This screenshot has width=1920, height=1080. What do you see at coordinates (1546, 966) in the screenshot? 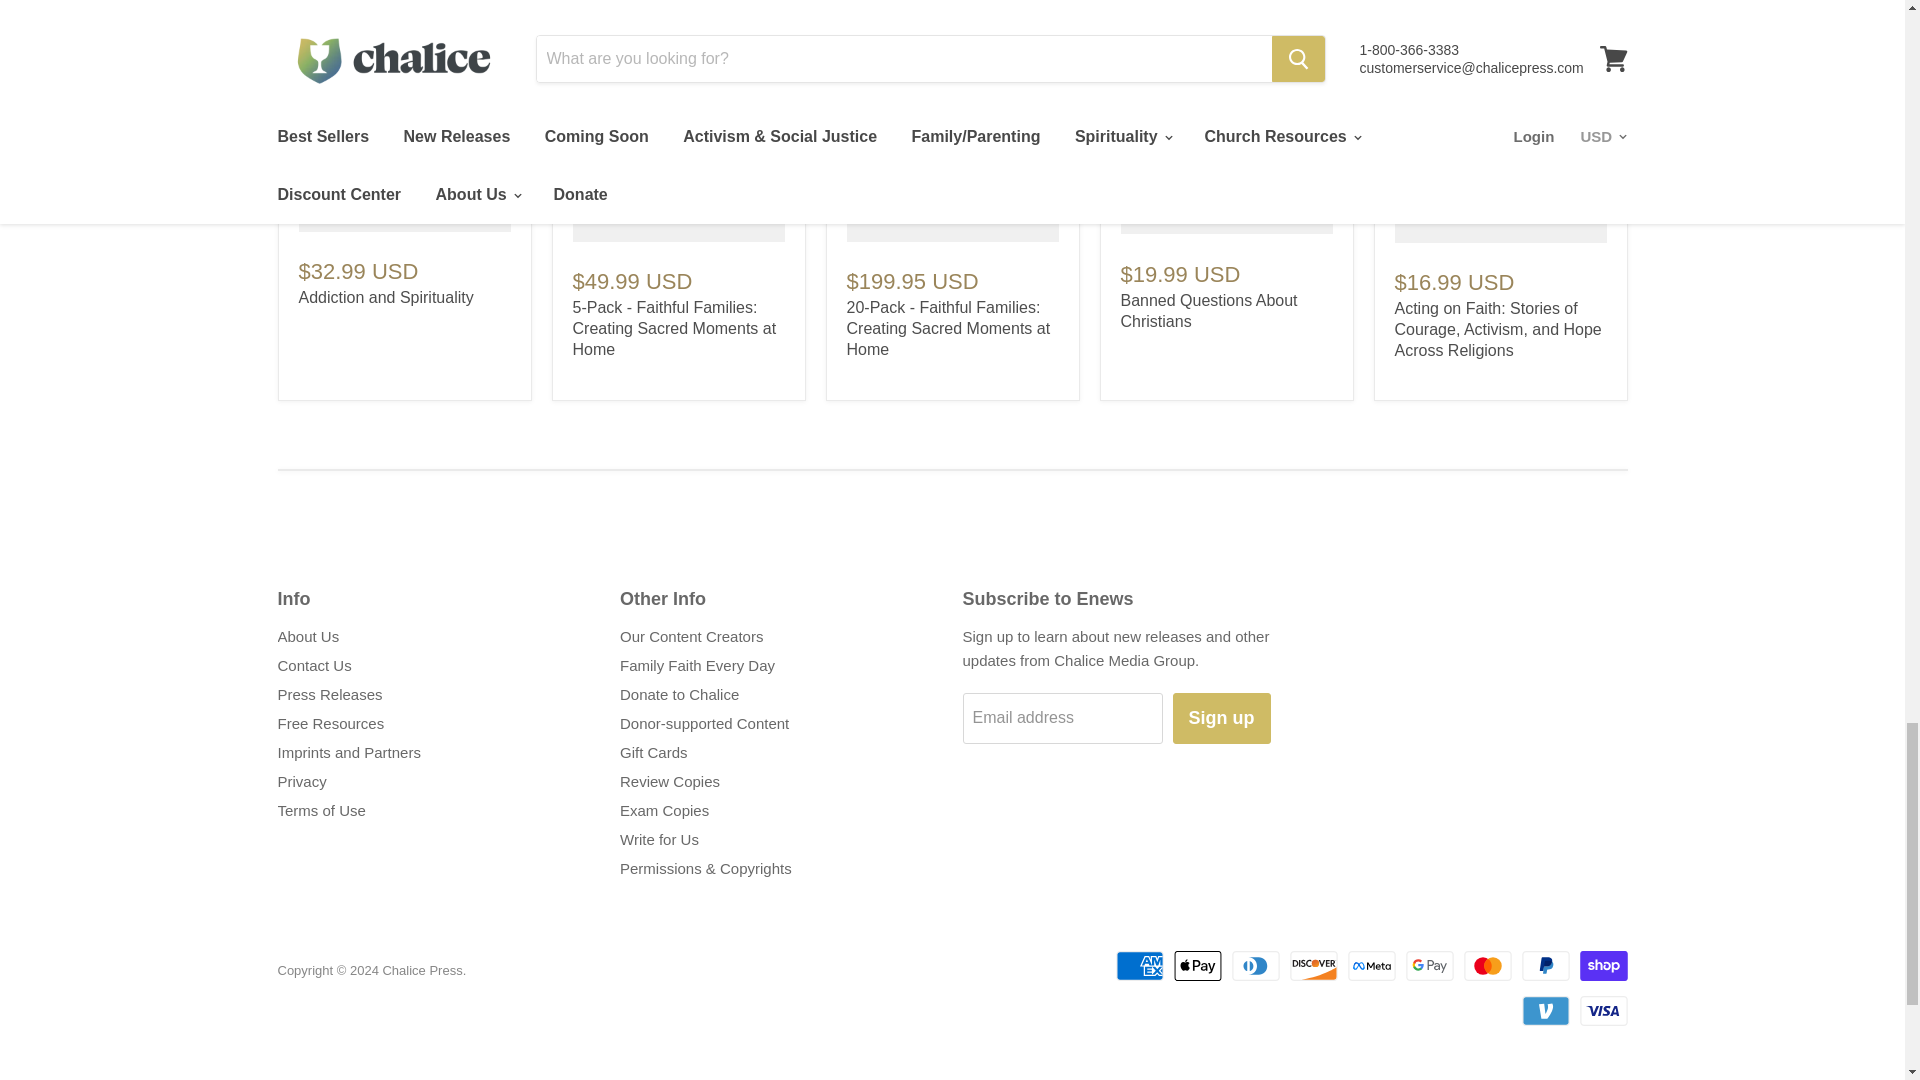
I see `PayPal` at bounding box center [1546, 966].